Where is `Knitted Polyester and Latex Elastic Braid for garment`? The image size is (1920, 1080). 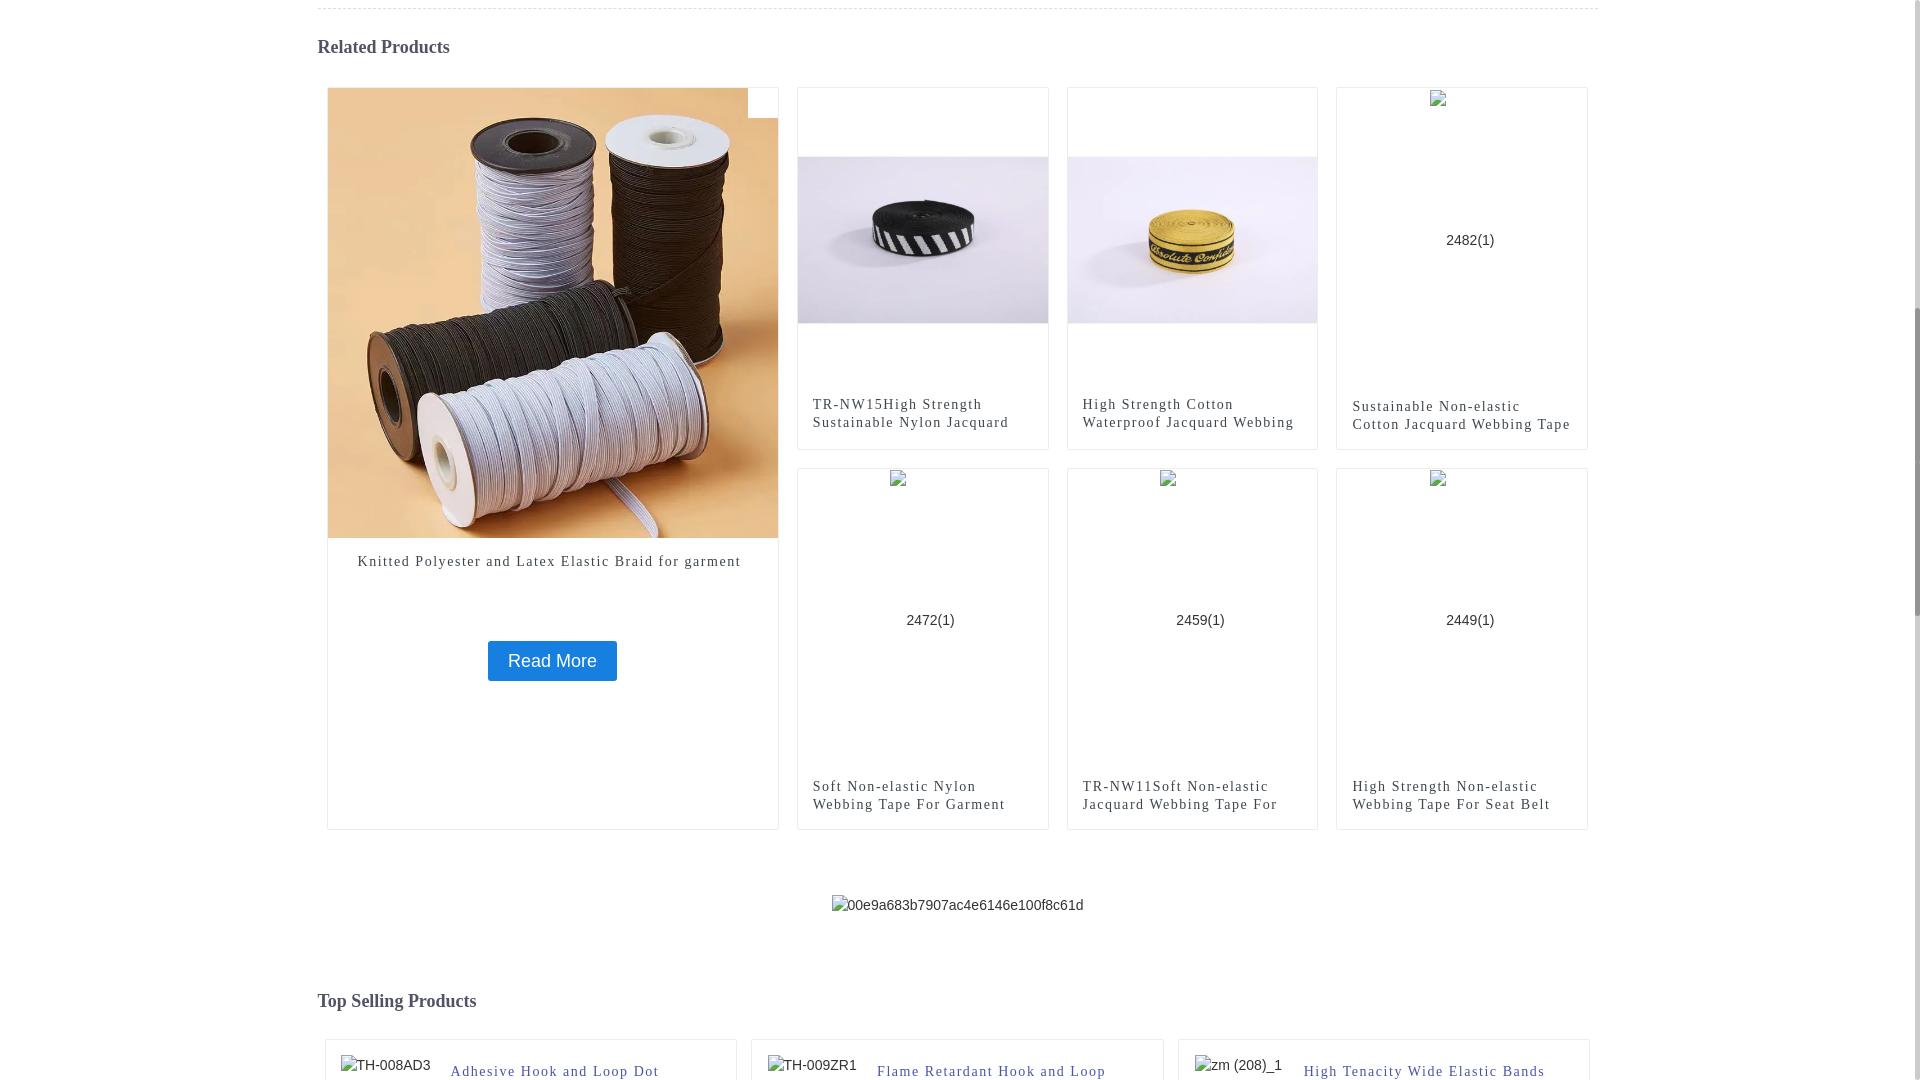 Knitted Polyester and Latex Elastic Braid for garment is located at coordinates (552, 562).